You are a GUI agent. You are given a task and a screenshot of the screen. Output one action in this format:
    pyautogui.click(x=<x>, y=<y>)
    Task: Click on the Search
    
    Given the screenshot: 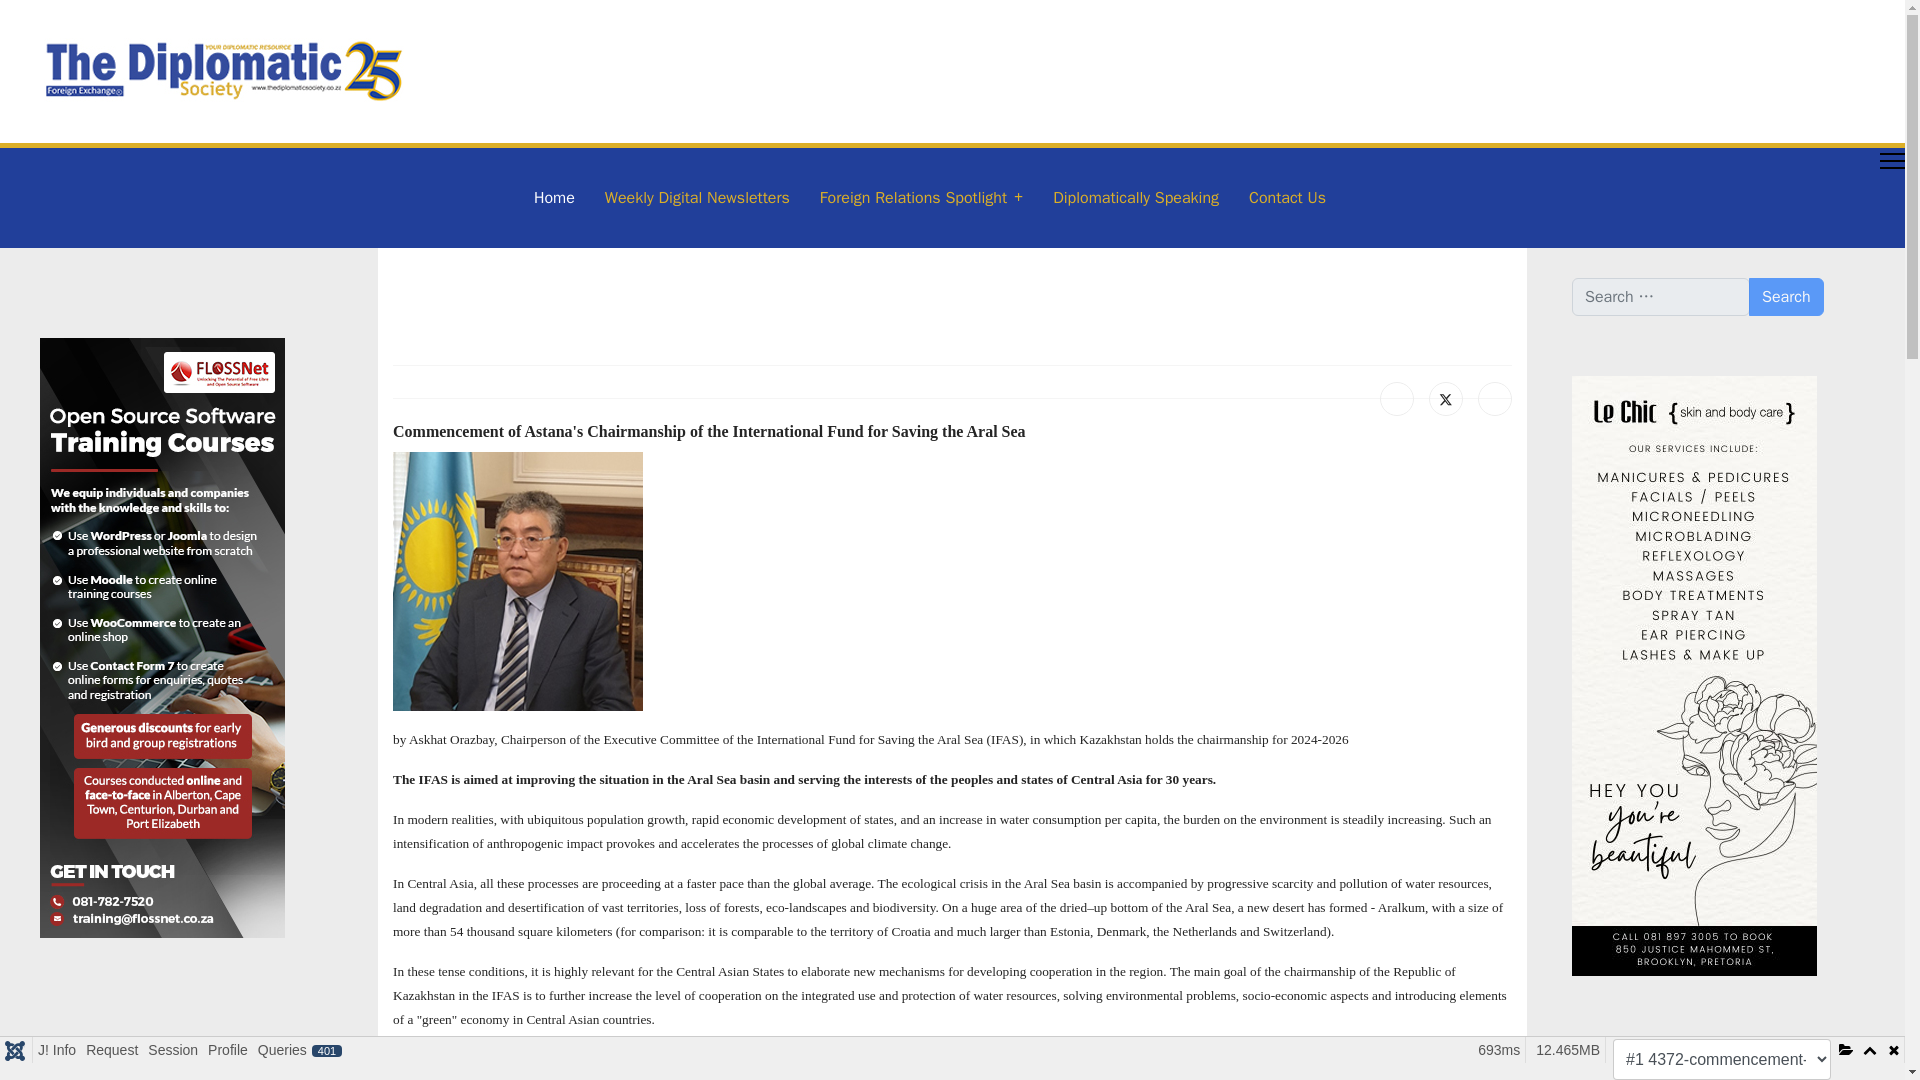 What is the action you would take?
    pyautogui.click(x=1786, y=296)
    